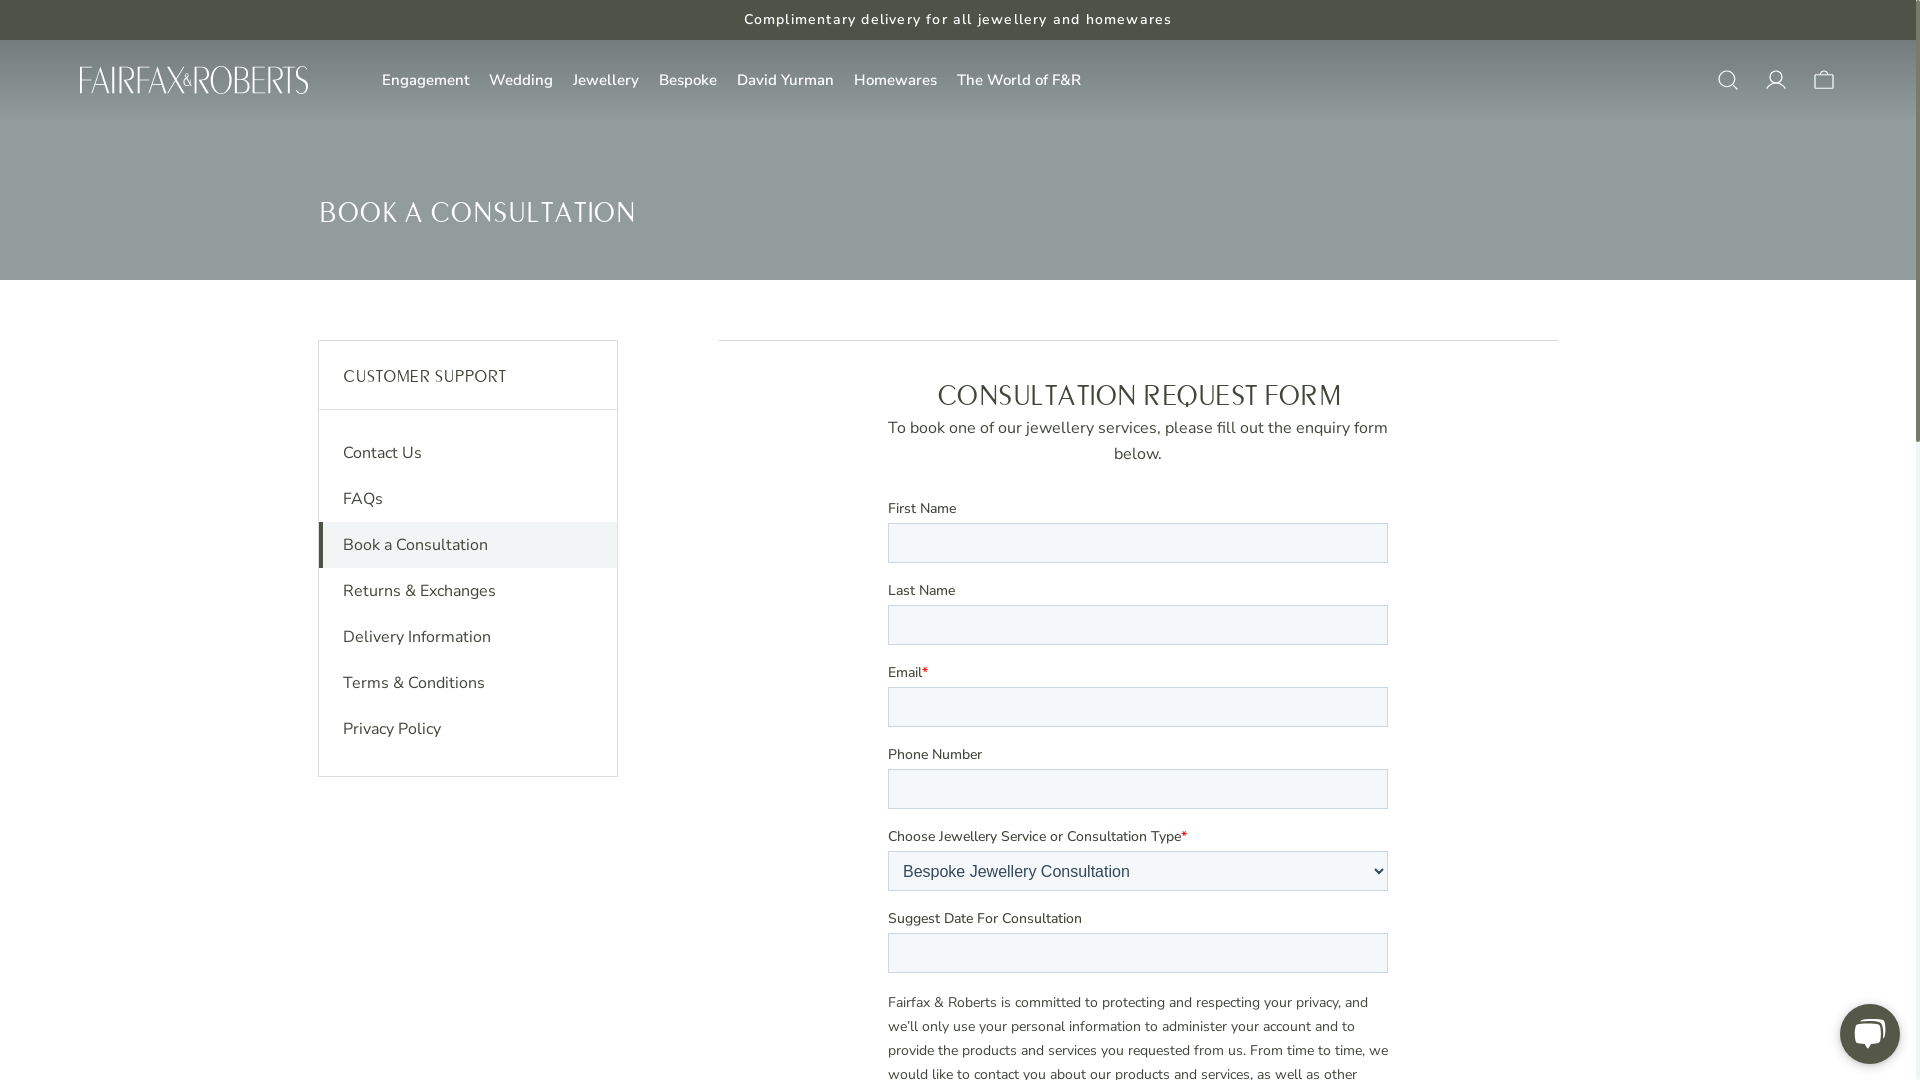 This screenshot has height=1080, width=1920. Describe the element at coordinates (606, 80) in the screenshot. I see `Jewellery` at that location.